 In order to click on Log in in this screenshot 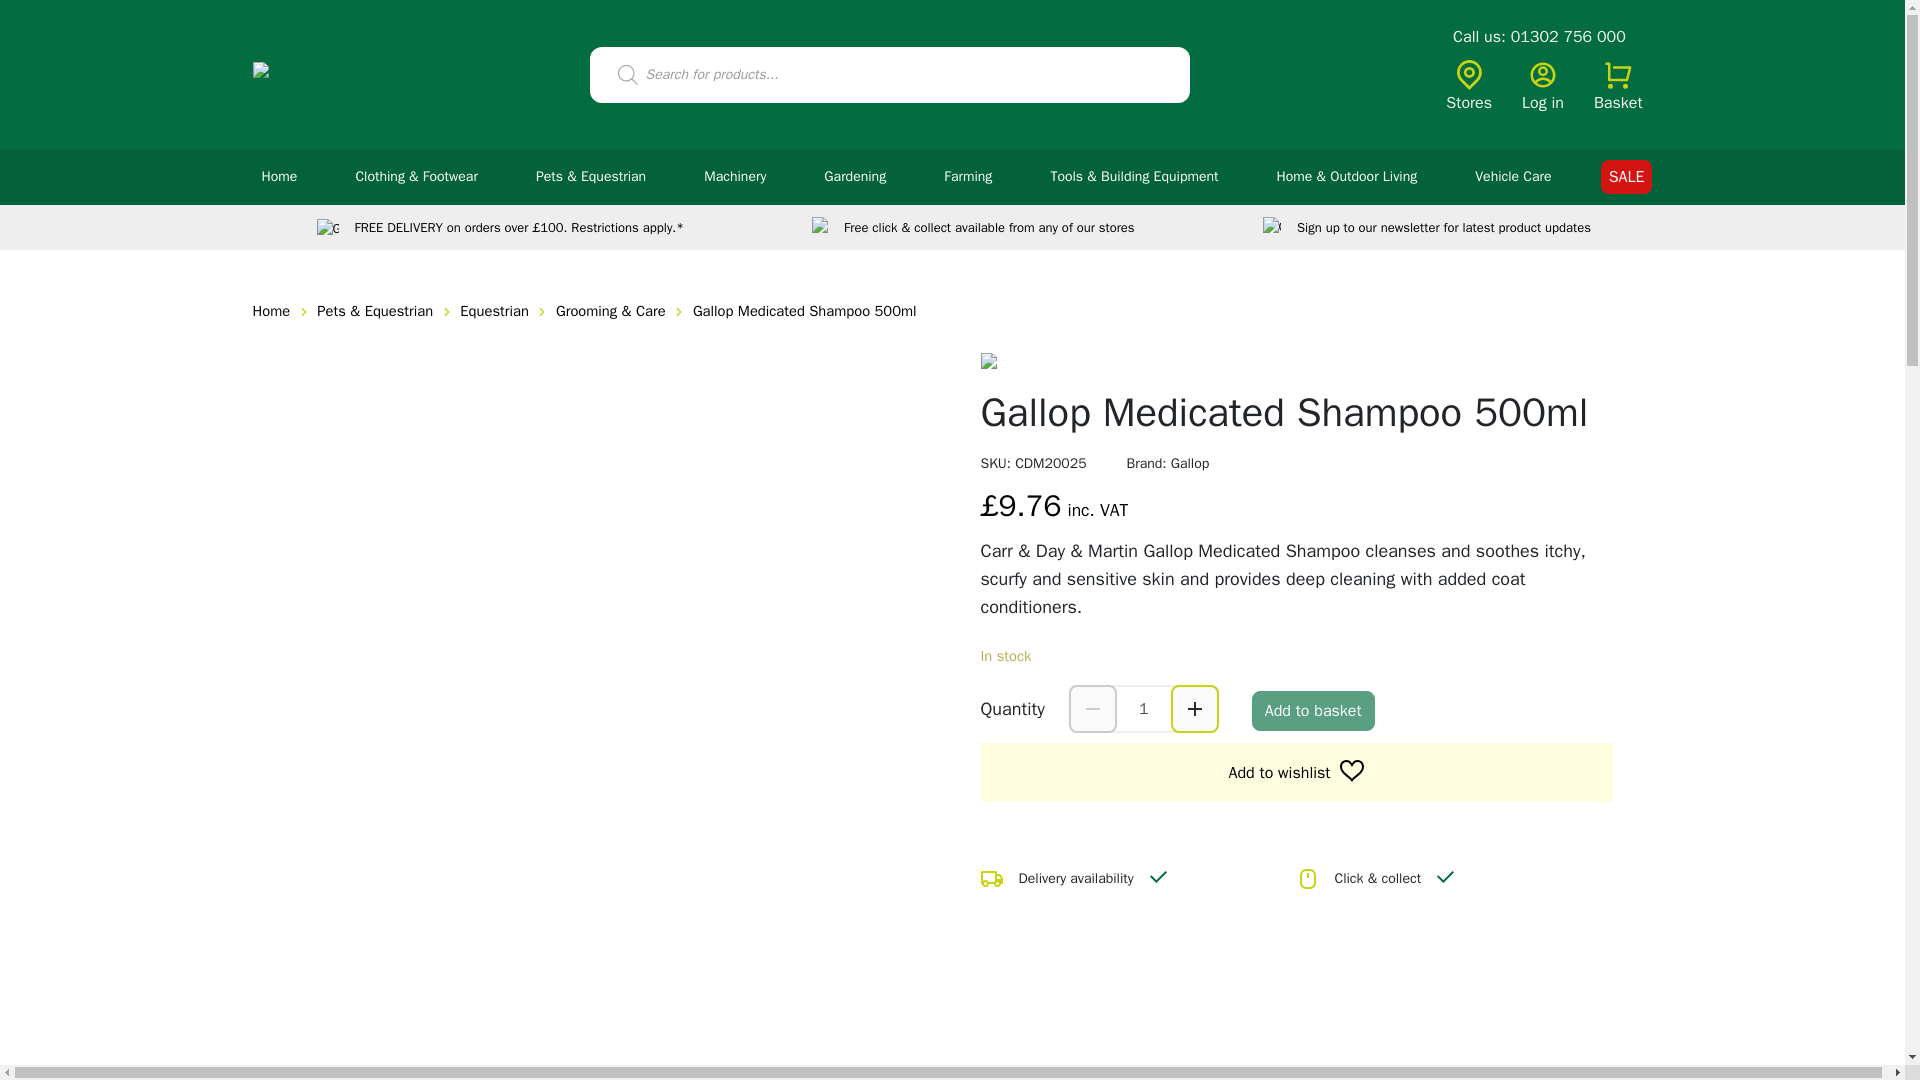, I will do `click(1543, 88)`.